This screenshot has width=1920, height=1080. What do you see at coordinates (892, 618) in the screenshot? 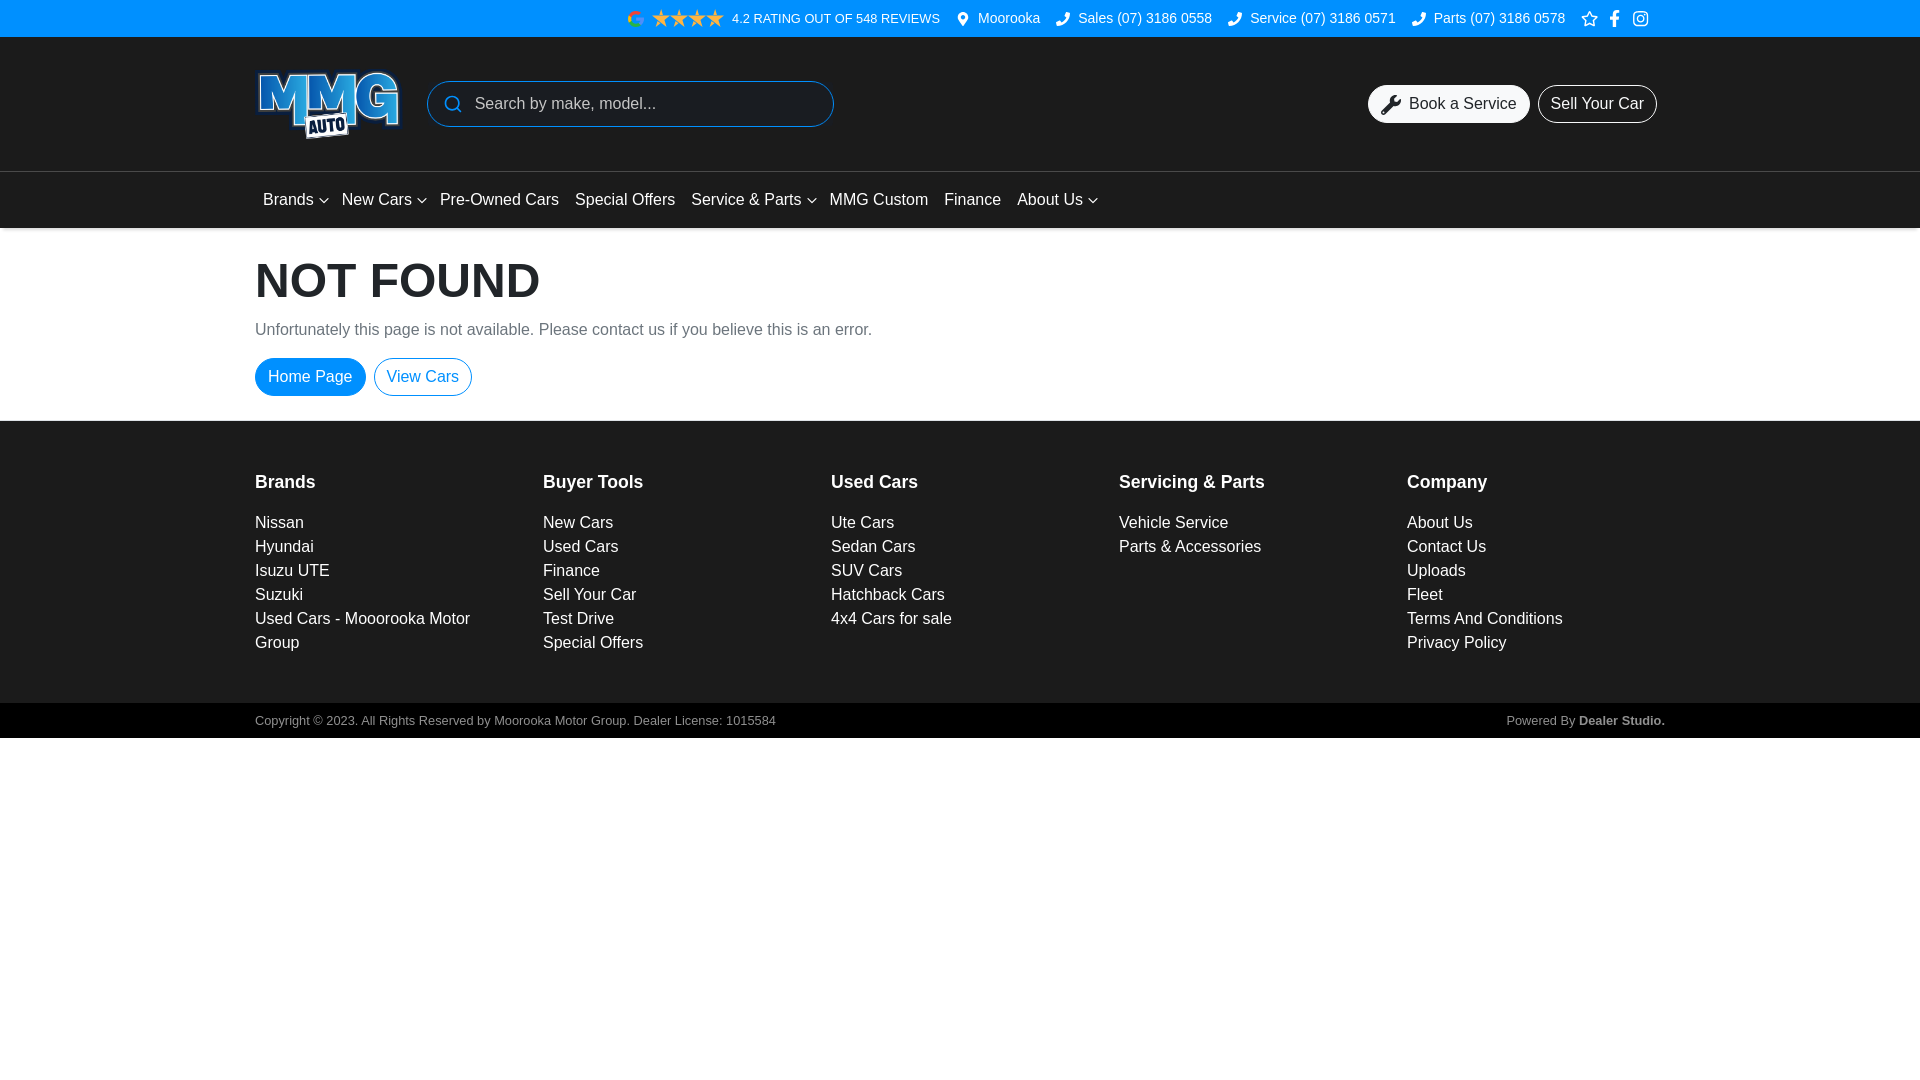
I see `4x4 Cars for sale` at bounding box center [892, 618].